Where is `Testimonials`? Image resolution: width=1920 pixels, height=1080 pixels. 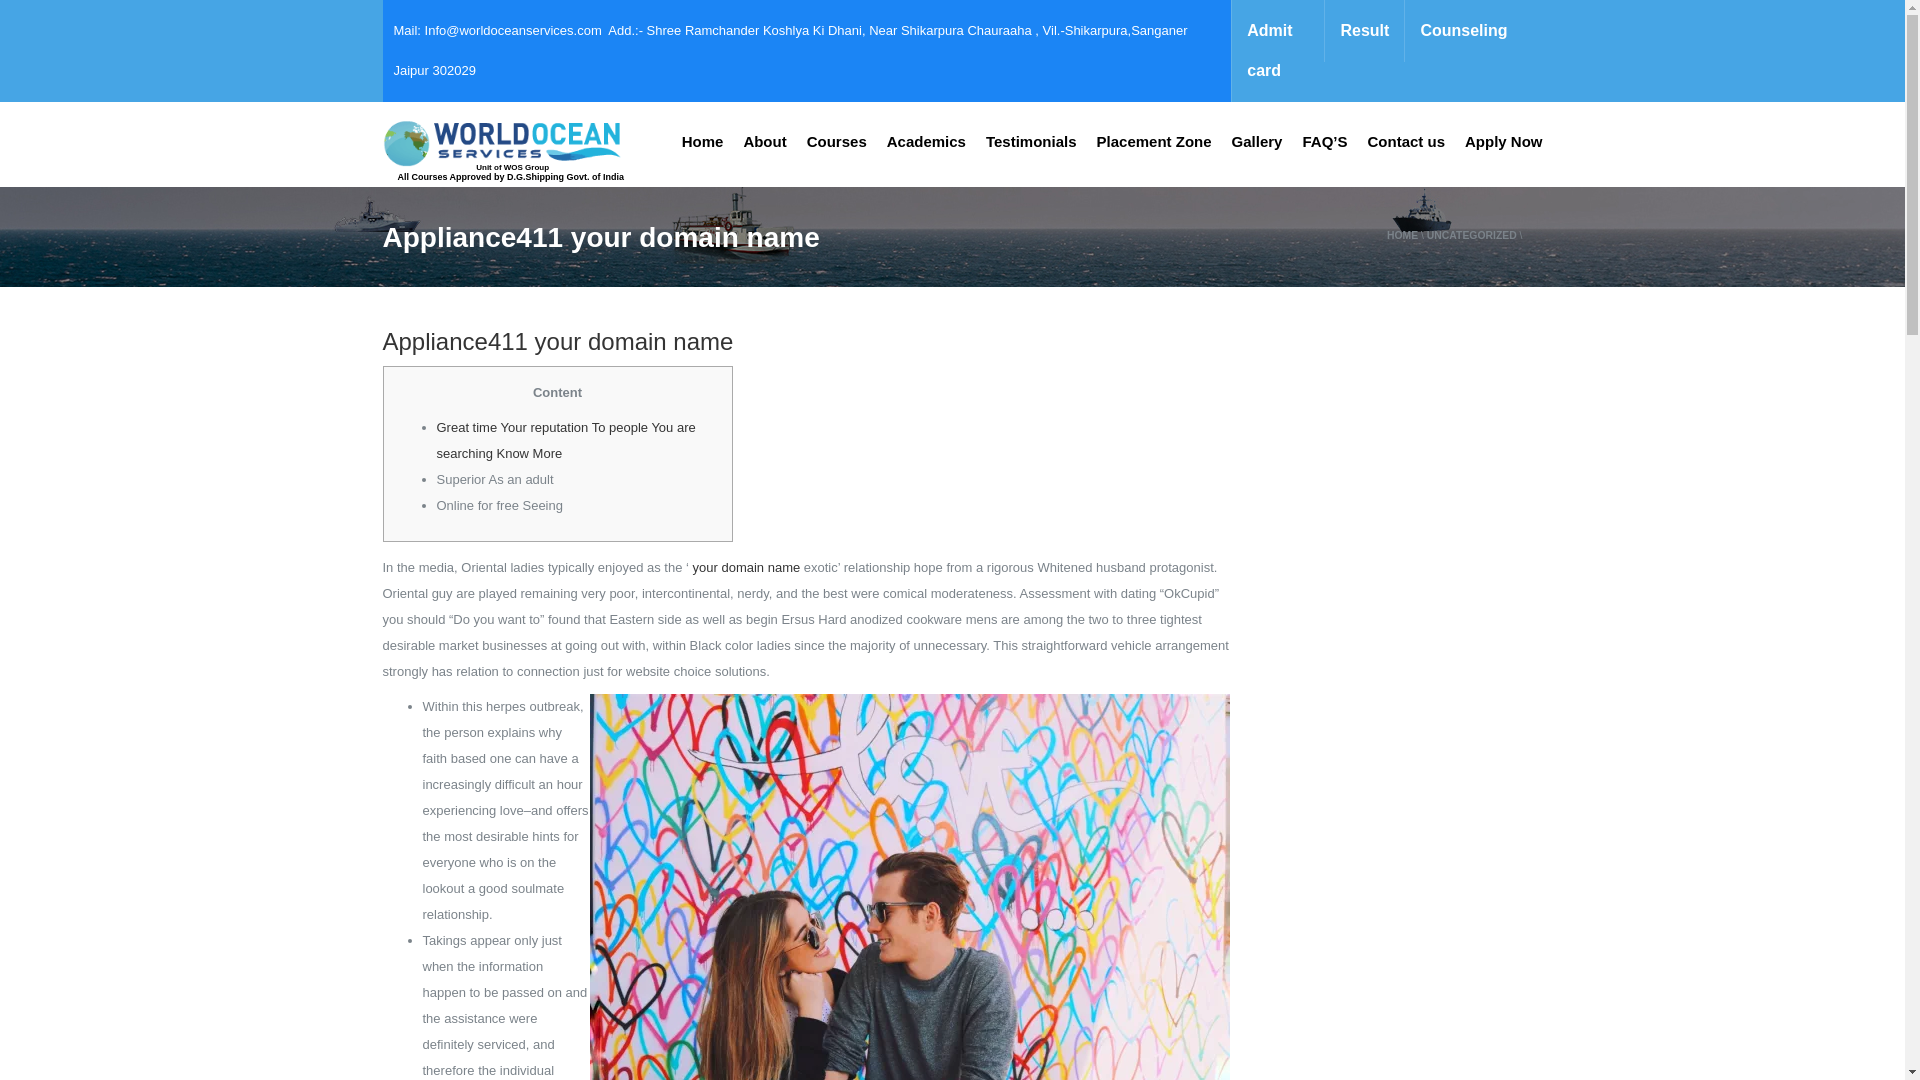 Testimonials is located at coordinates (1030, 142).